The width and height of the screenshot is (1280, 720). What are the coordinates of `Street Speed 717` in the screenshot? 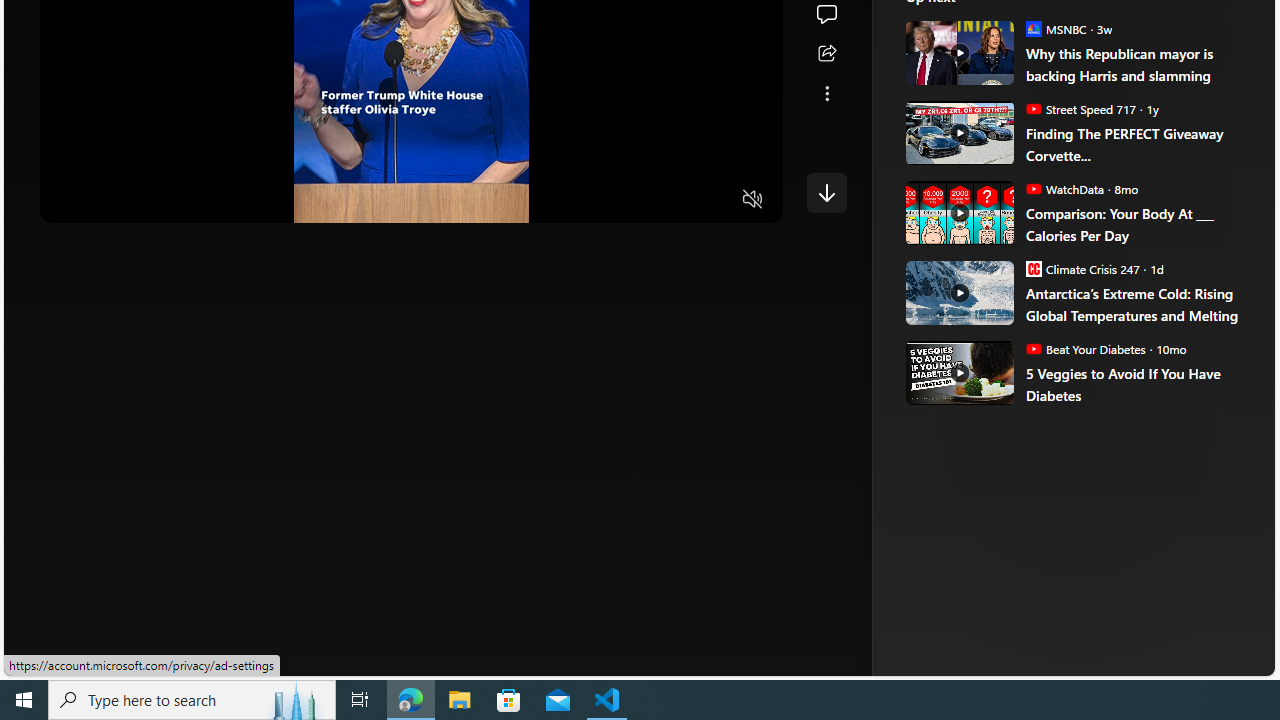 It's located at (1033, 108).